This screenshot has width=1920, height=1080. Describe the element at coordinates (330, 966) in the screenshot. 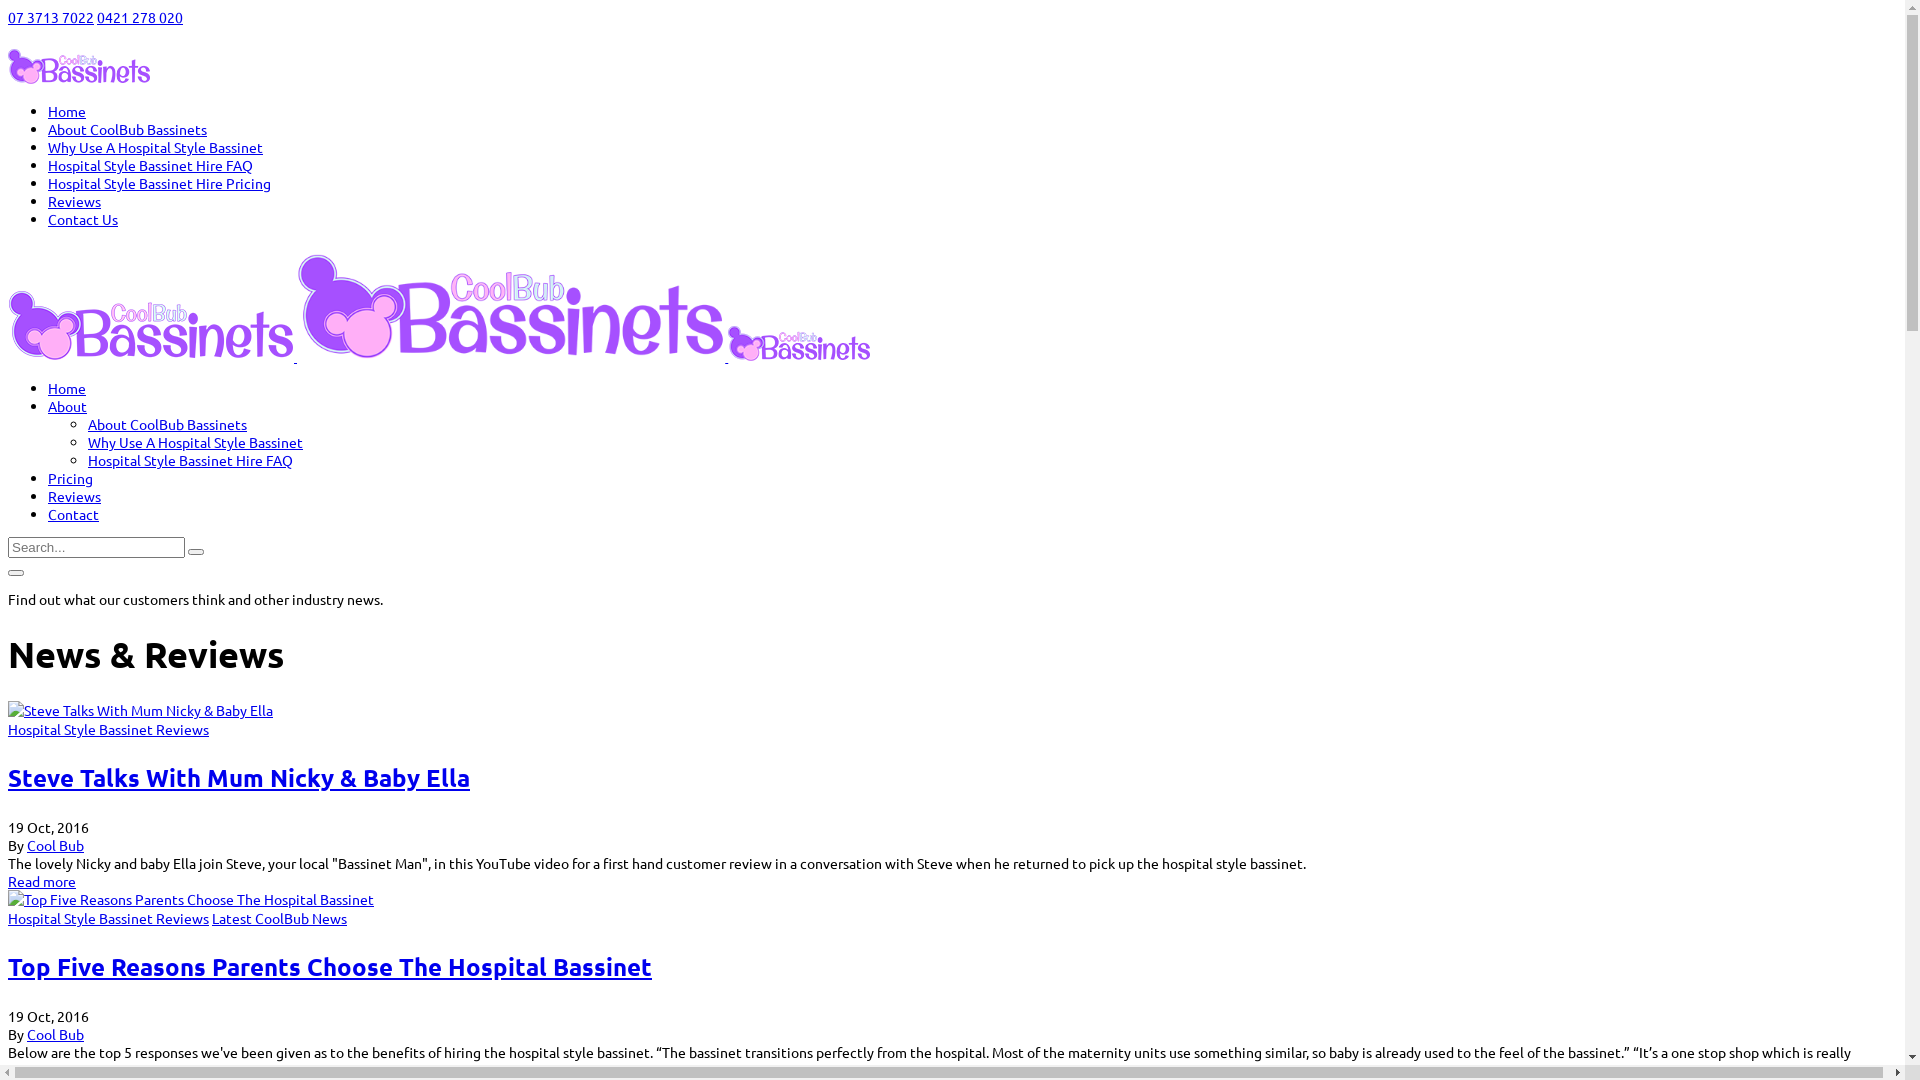

I see `Top Five Reasons Parents Choose The Hospital Bassinet` at that location.